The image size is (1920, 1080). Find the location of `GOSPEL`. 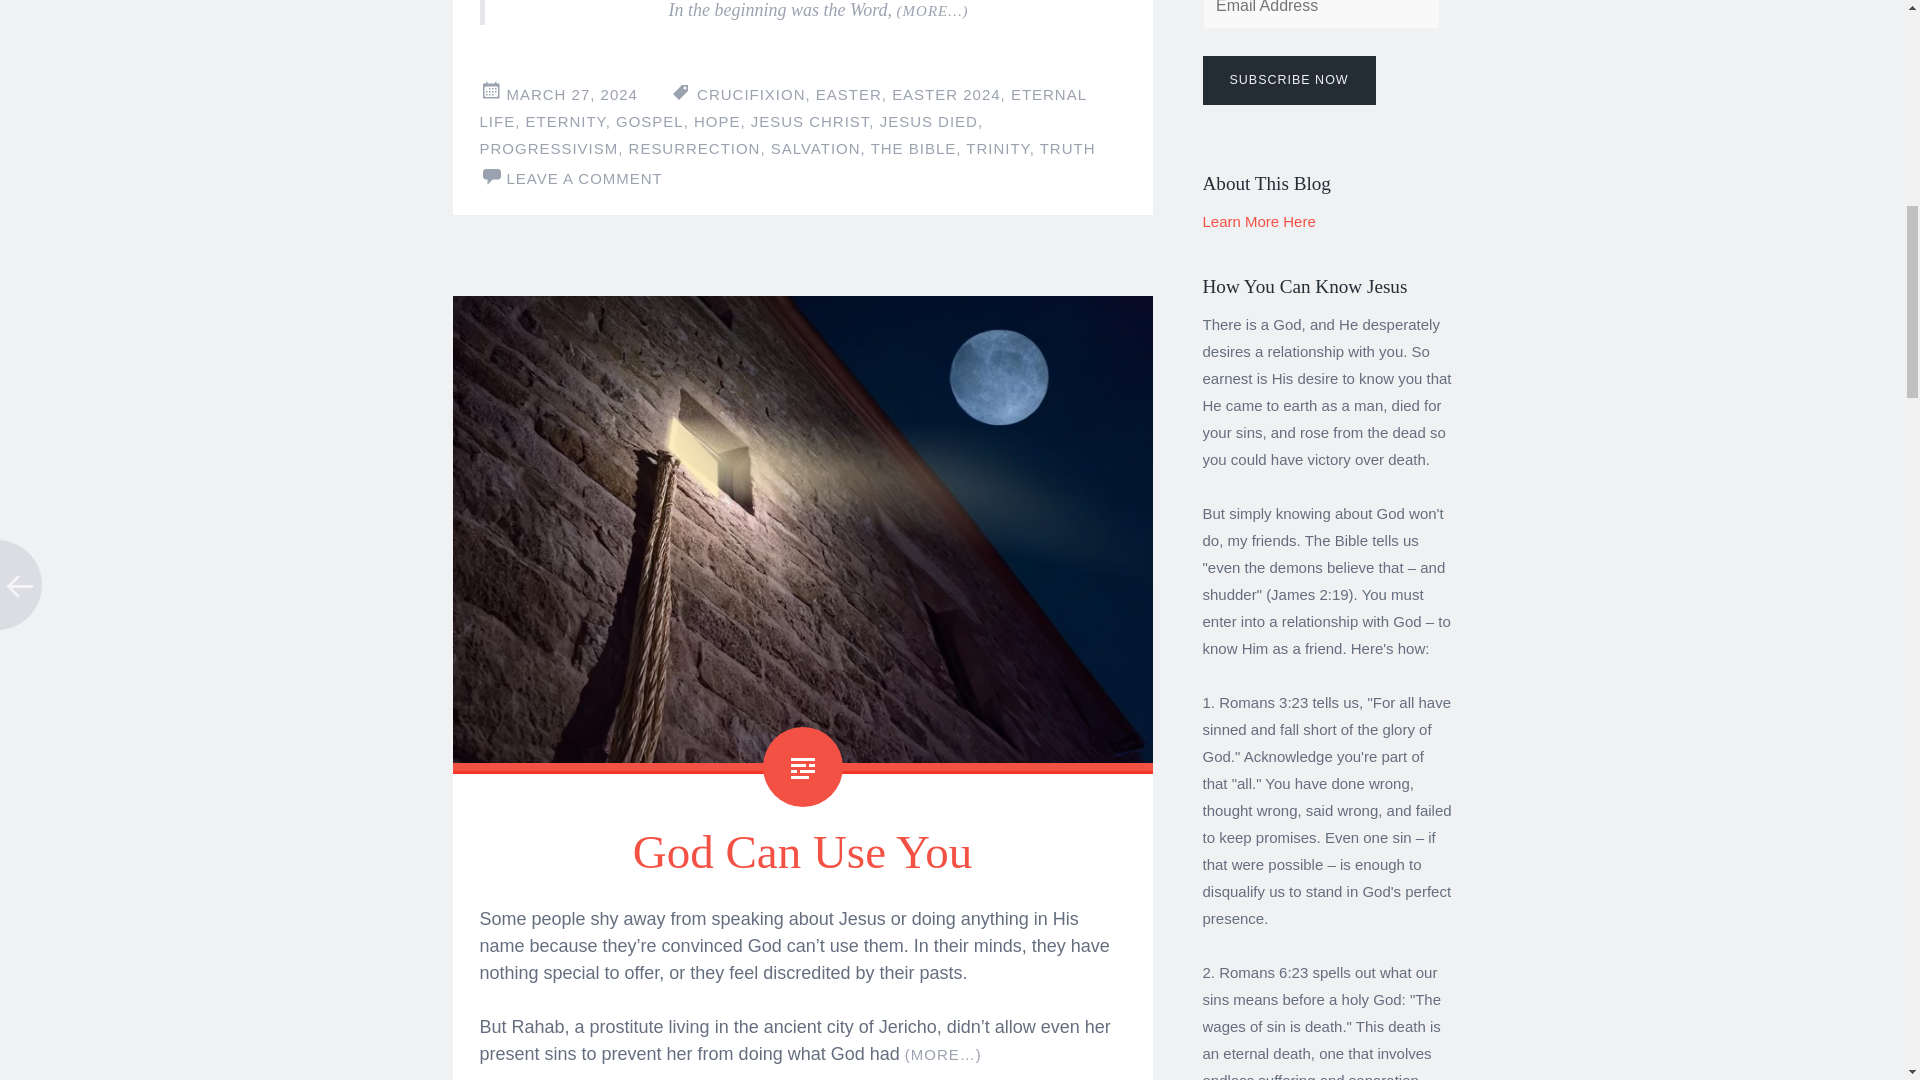

GOSPEL is located at coordinates (650, 121).